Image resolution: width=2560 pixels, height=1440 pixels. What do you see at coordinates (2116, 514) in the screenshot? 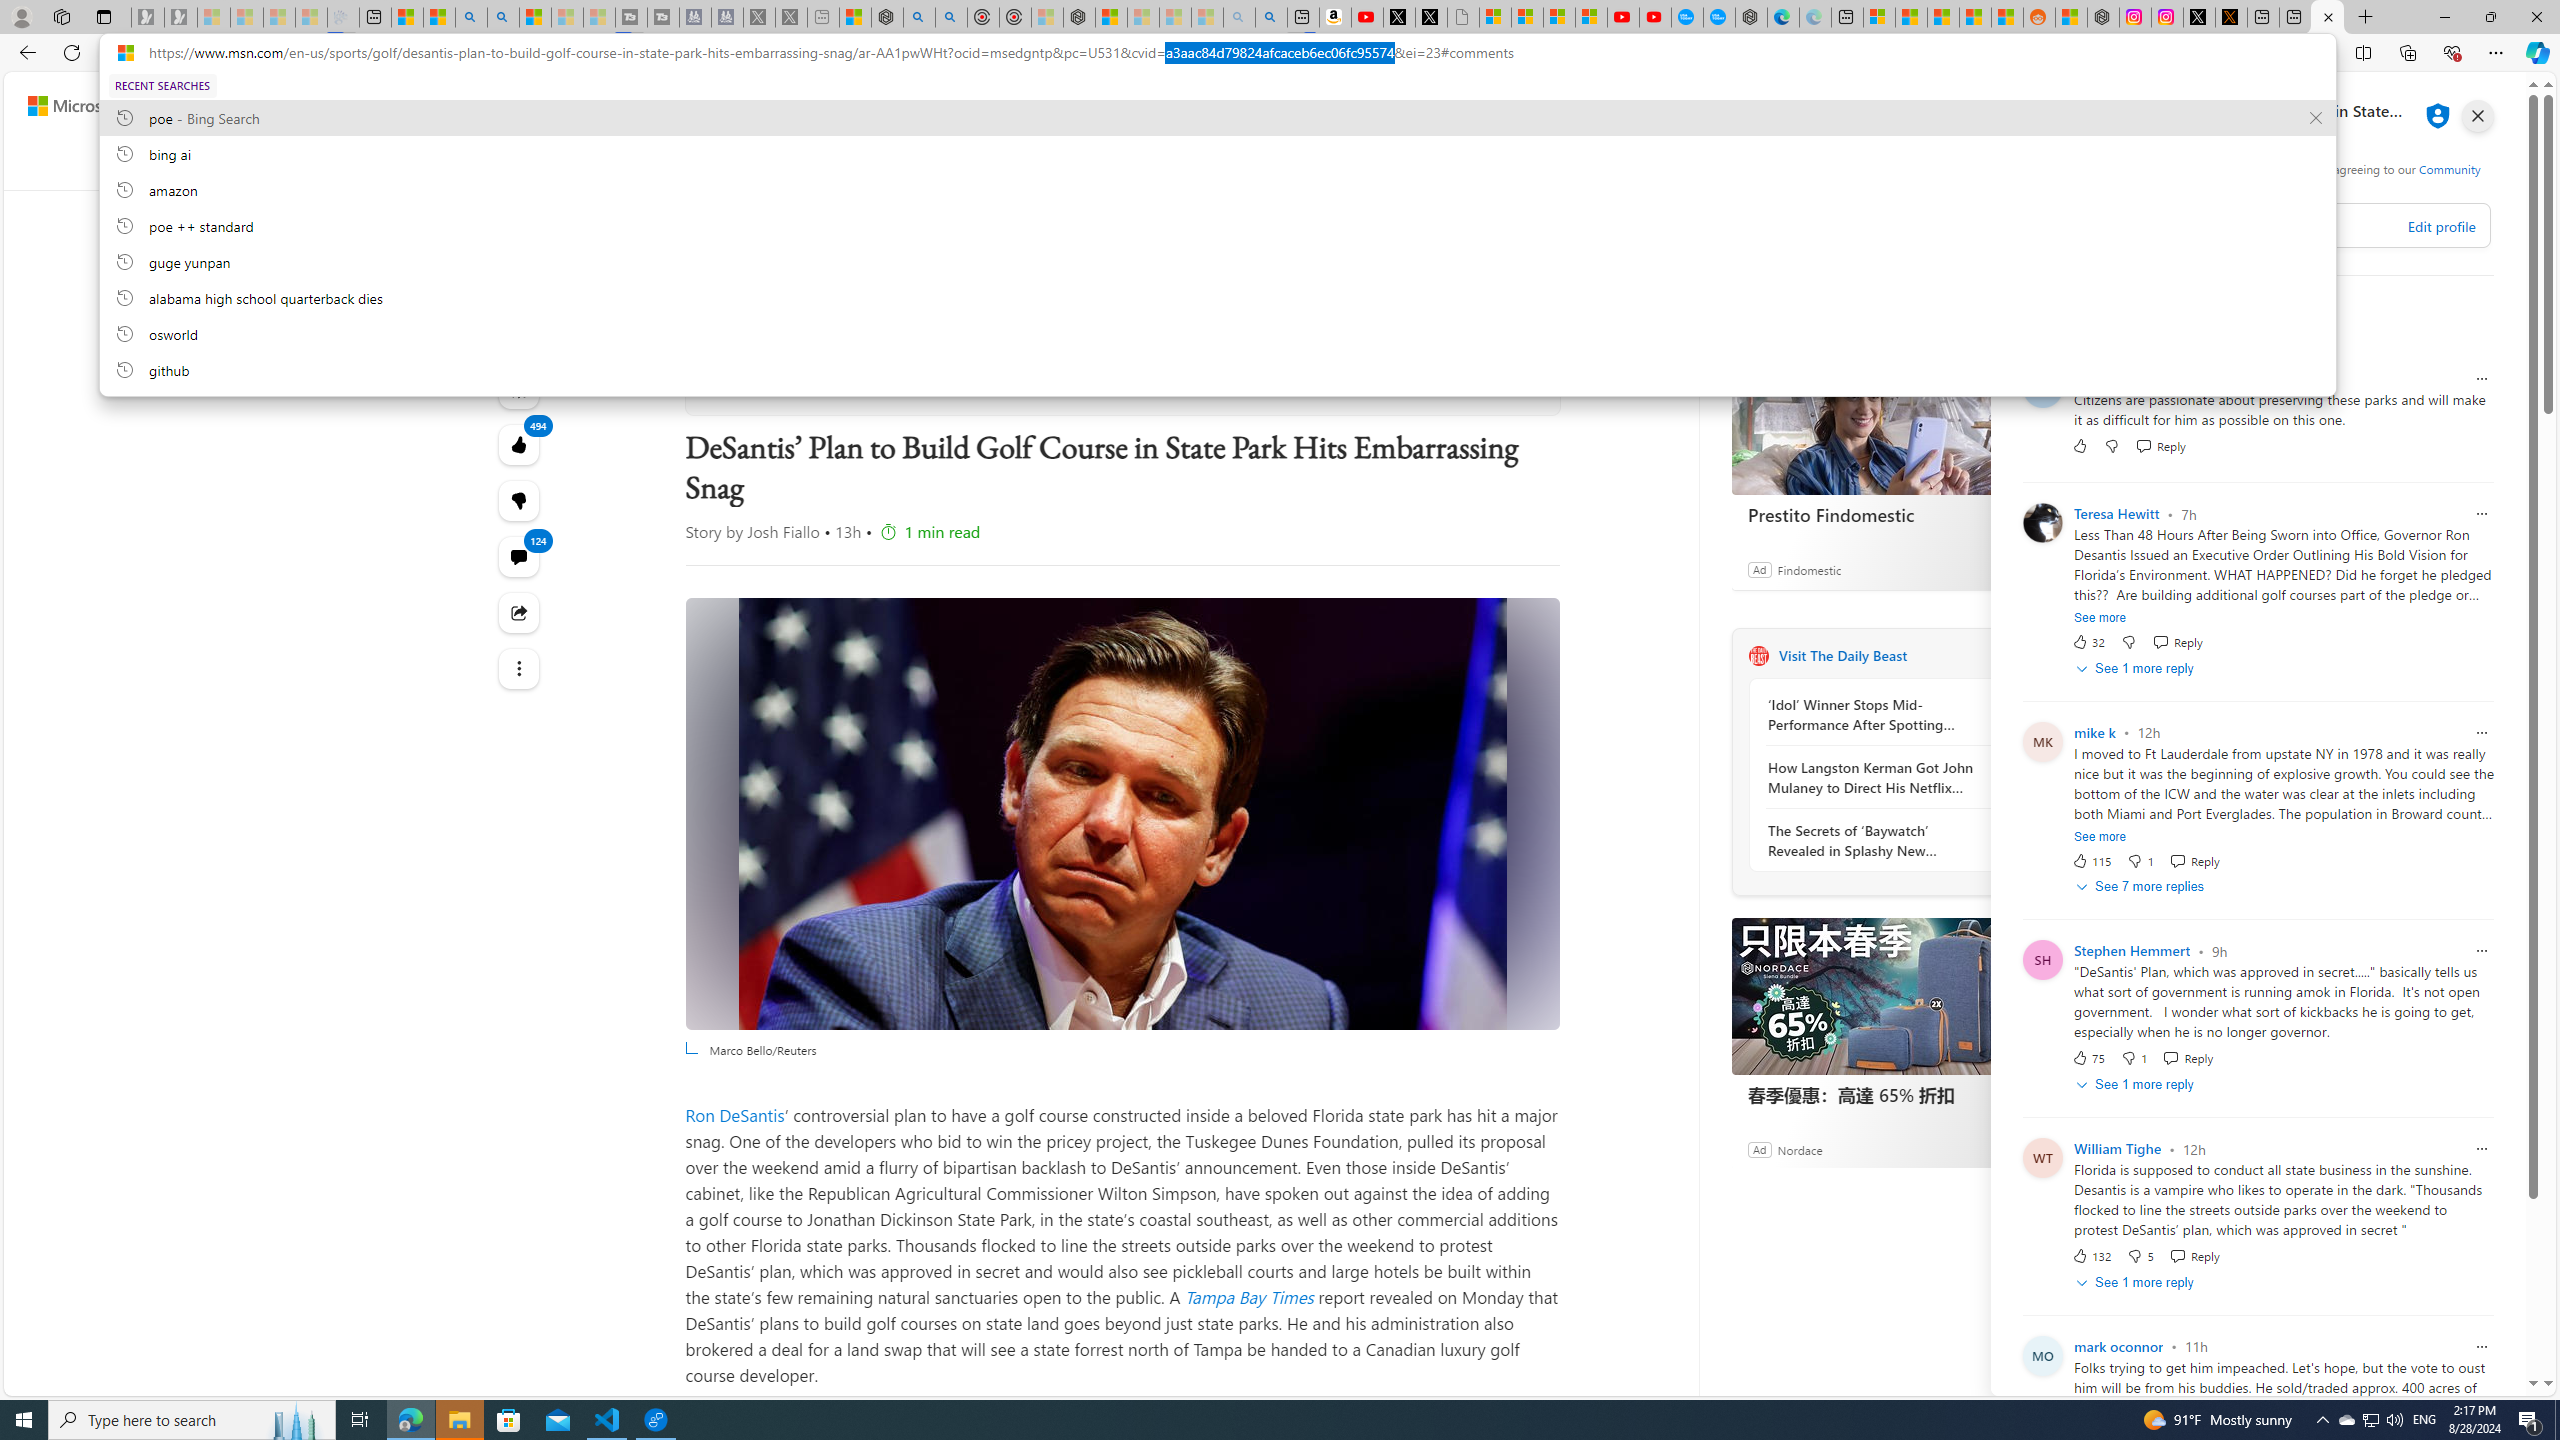
I see `Teresa Hewitt` at bounding box center [2116, 514].